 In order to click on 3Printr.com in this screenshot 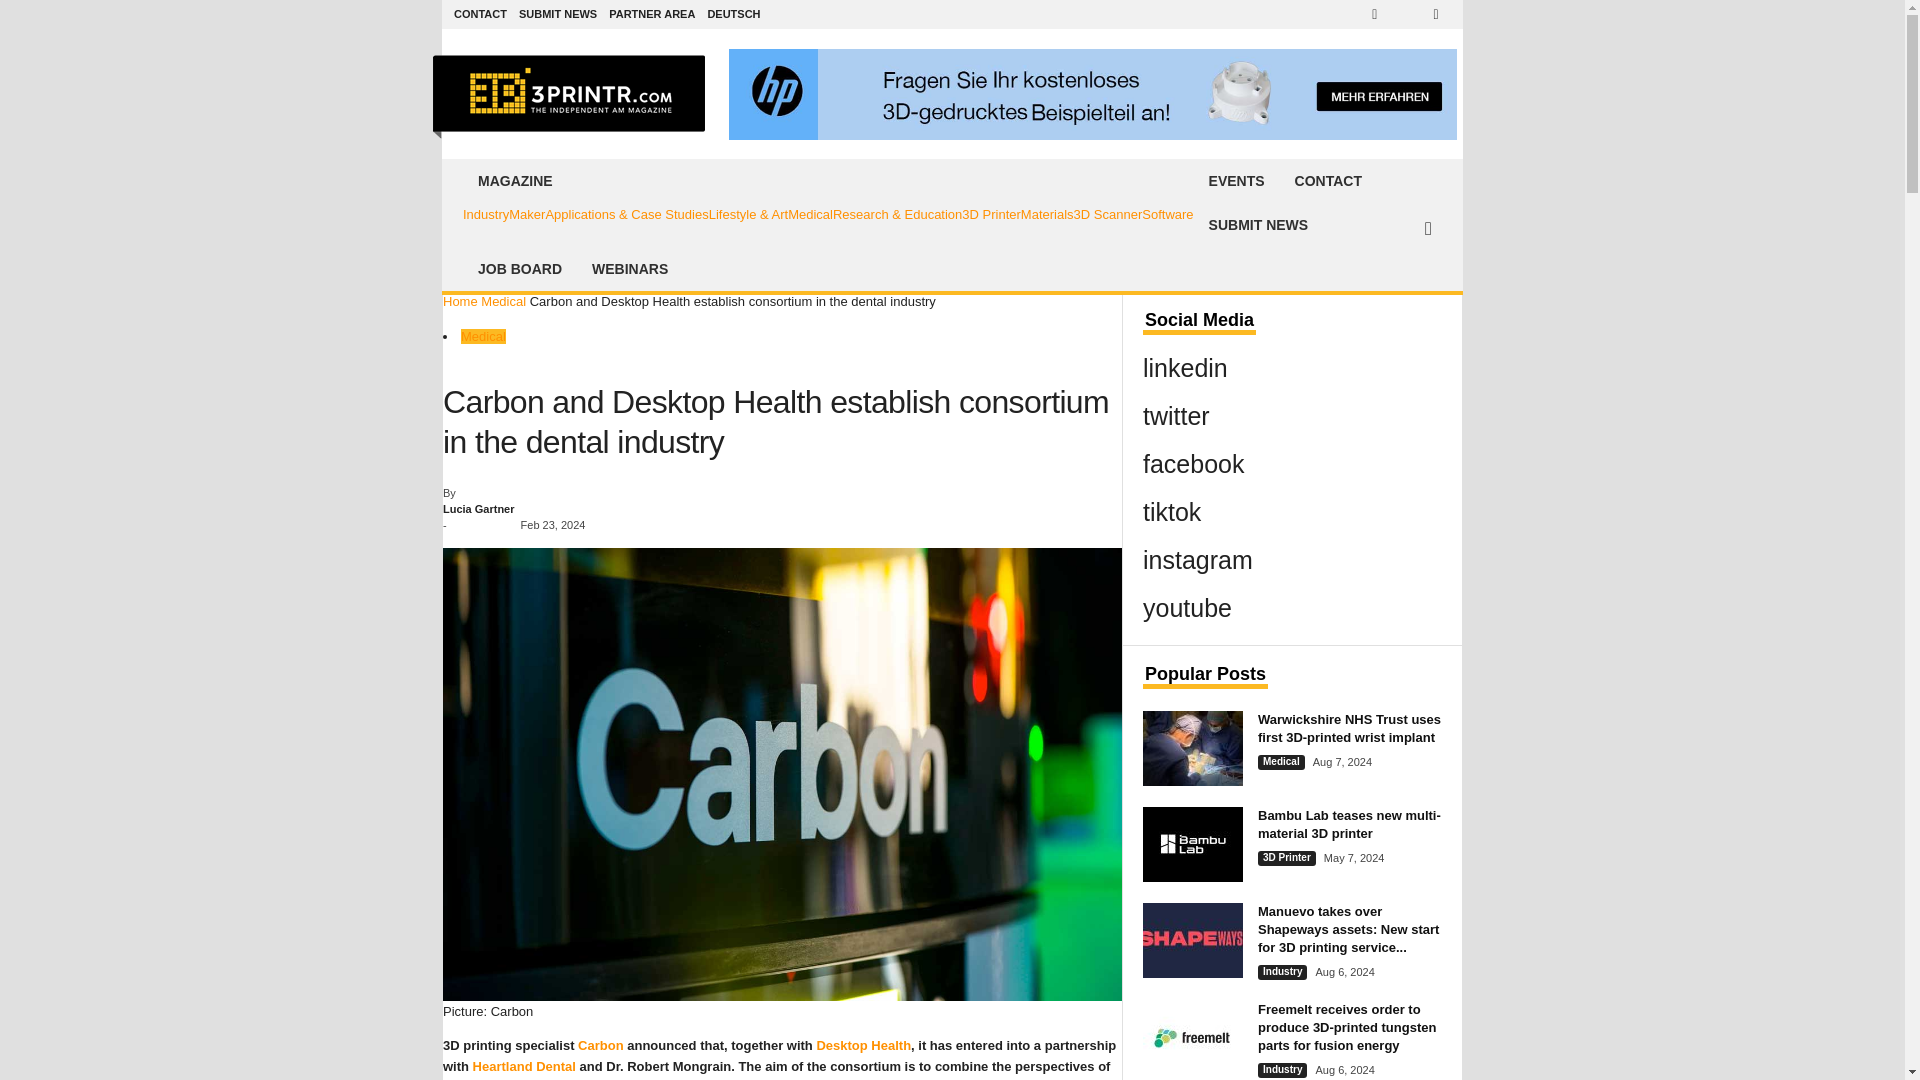, I will do `click(584, 94)`.